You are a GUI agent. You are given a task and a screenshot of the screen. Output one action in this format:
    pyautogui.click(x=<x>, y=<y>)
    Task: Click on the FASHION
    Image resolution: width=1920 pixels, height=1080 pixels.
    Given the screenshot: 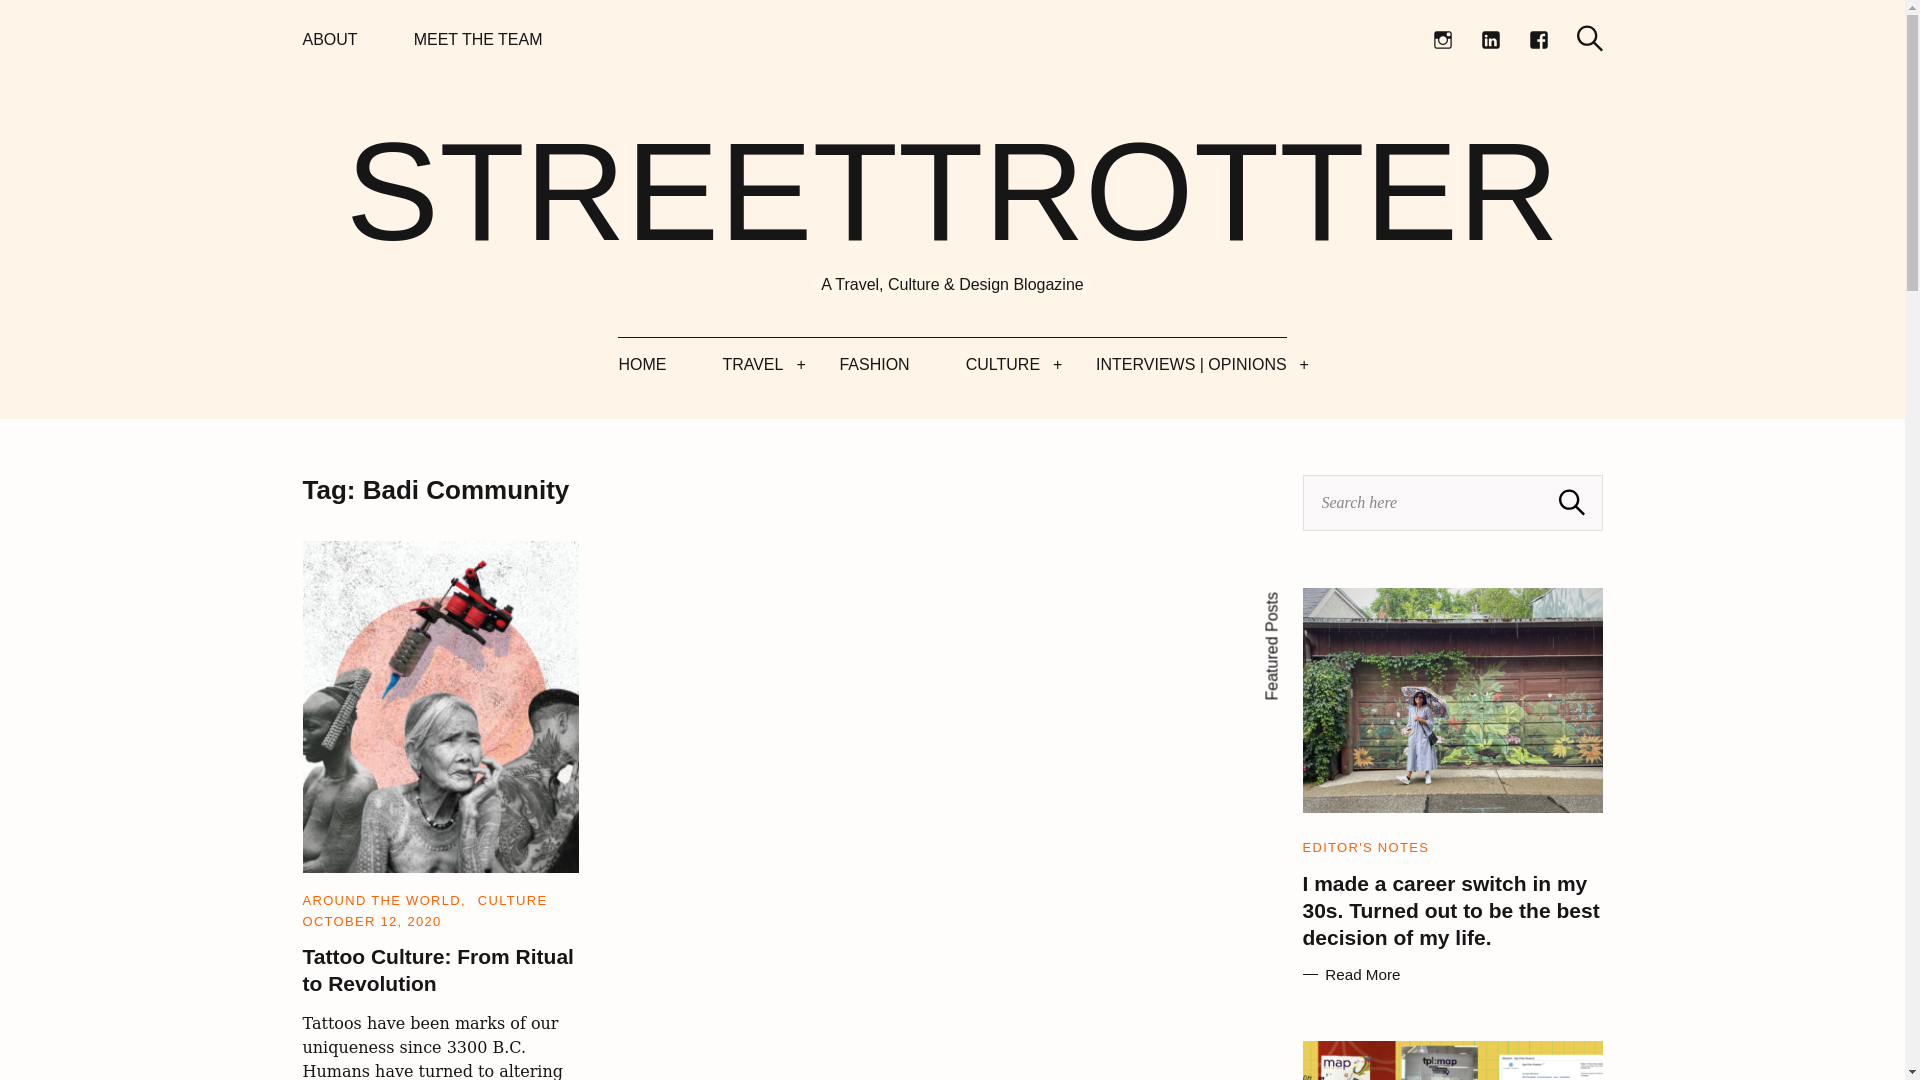 What is the action you would take?
    pyautogui.click(x=874, y=364)
    